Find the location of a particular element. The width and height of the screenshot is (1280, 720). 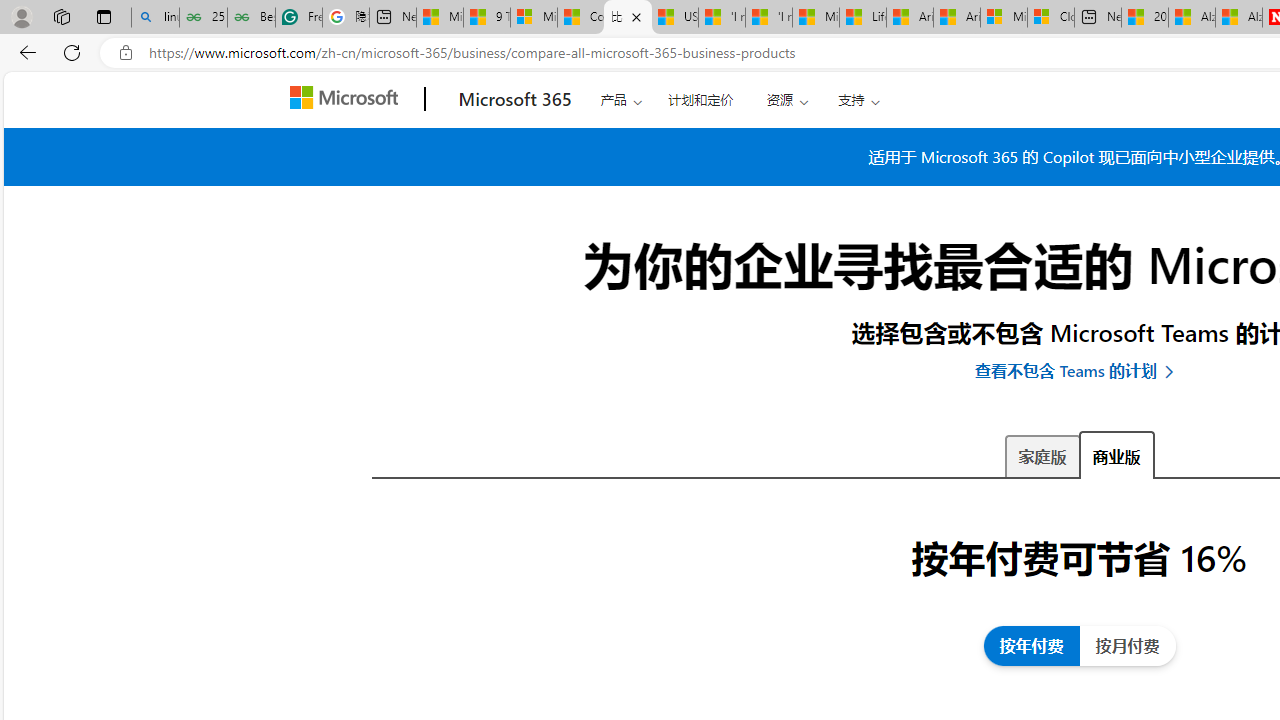

linux basic - Search is located at coordinates (155, 18).